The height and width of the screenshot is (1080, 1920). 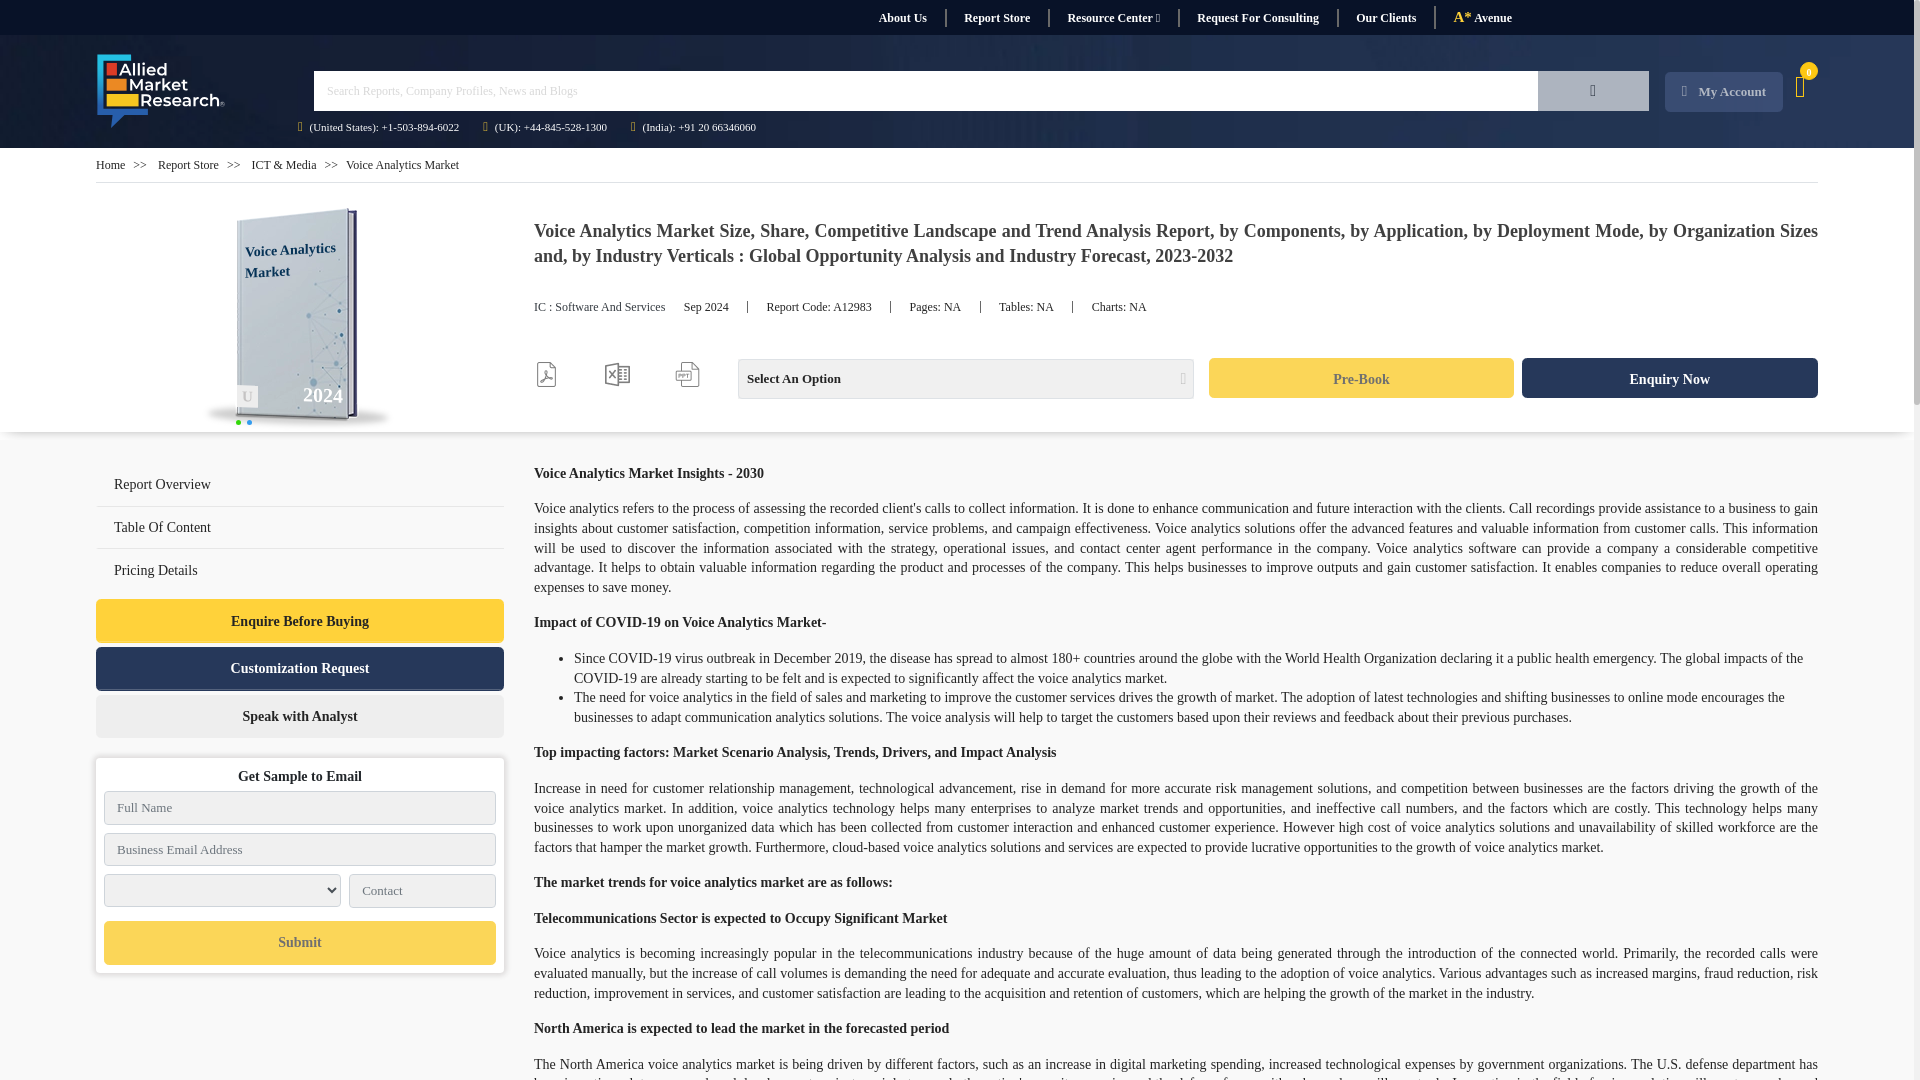 I want to click on Our Clients, so click(x=1385, y=18).